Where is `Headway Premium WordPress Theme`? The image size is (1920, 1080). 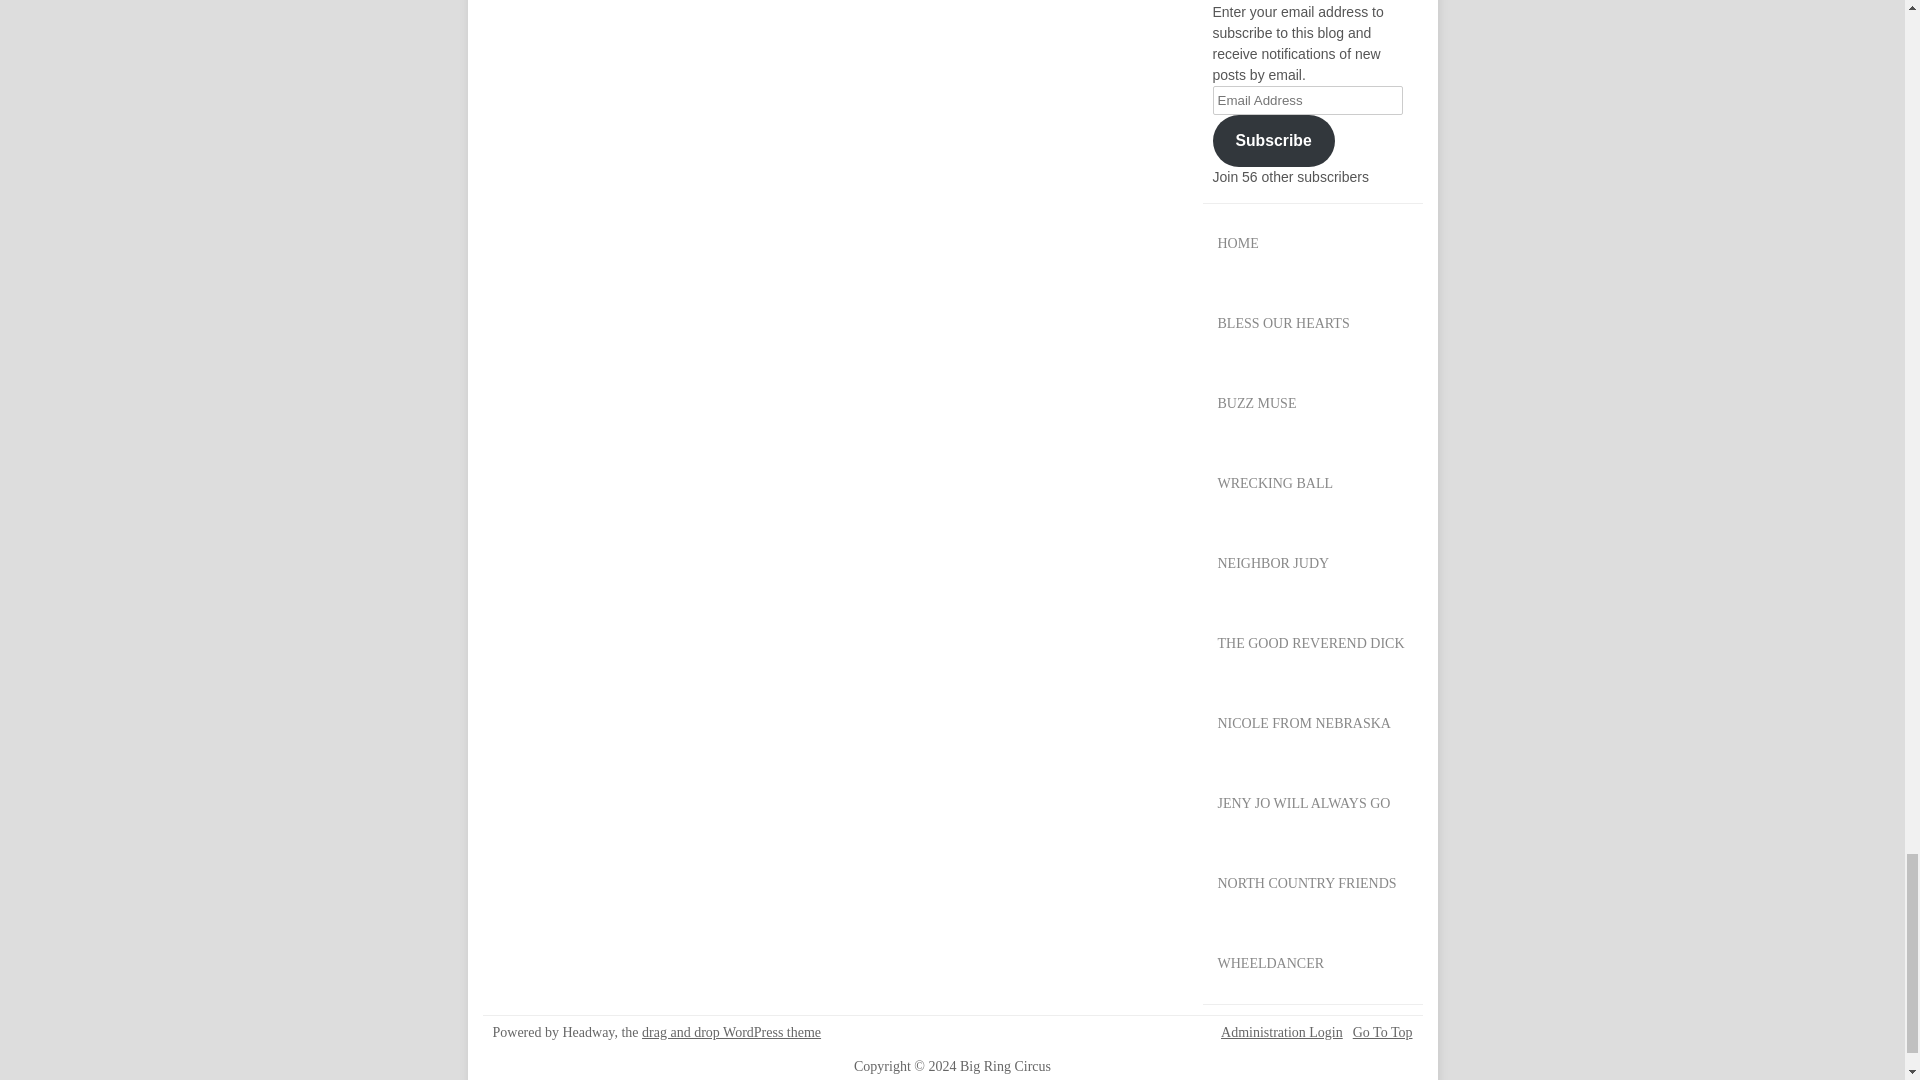 Headway Premium WordPress Theme is located at coordinates (731, 1032).